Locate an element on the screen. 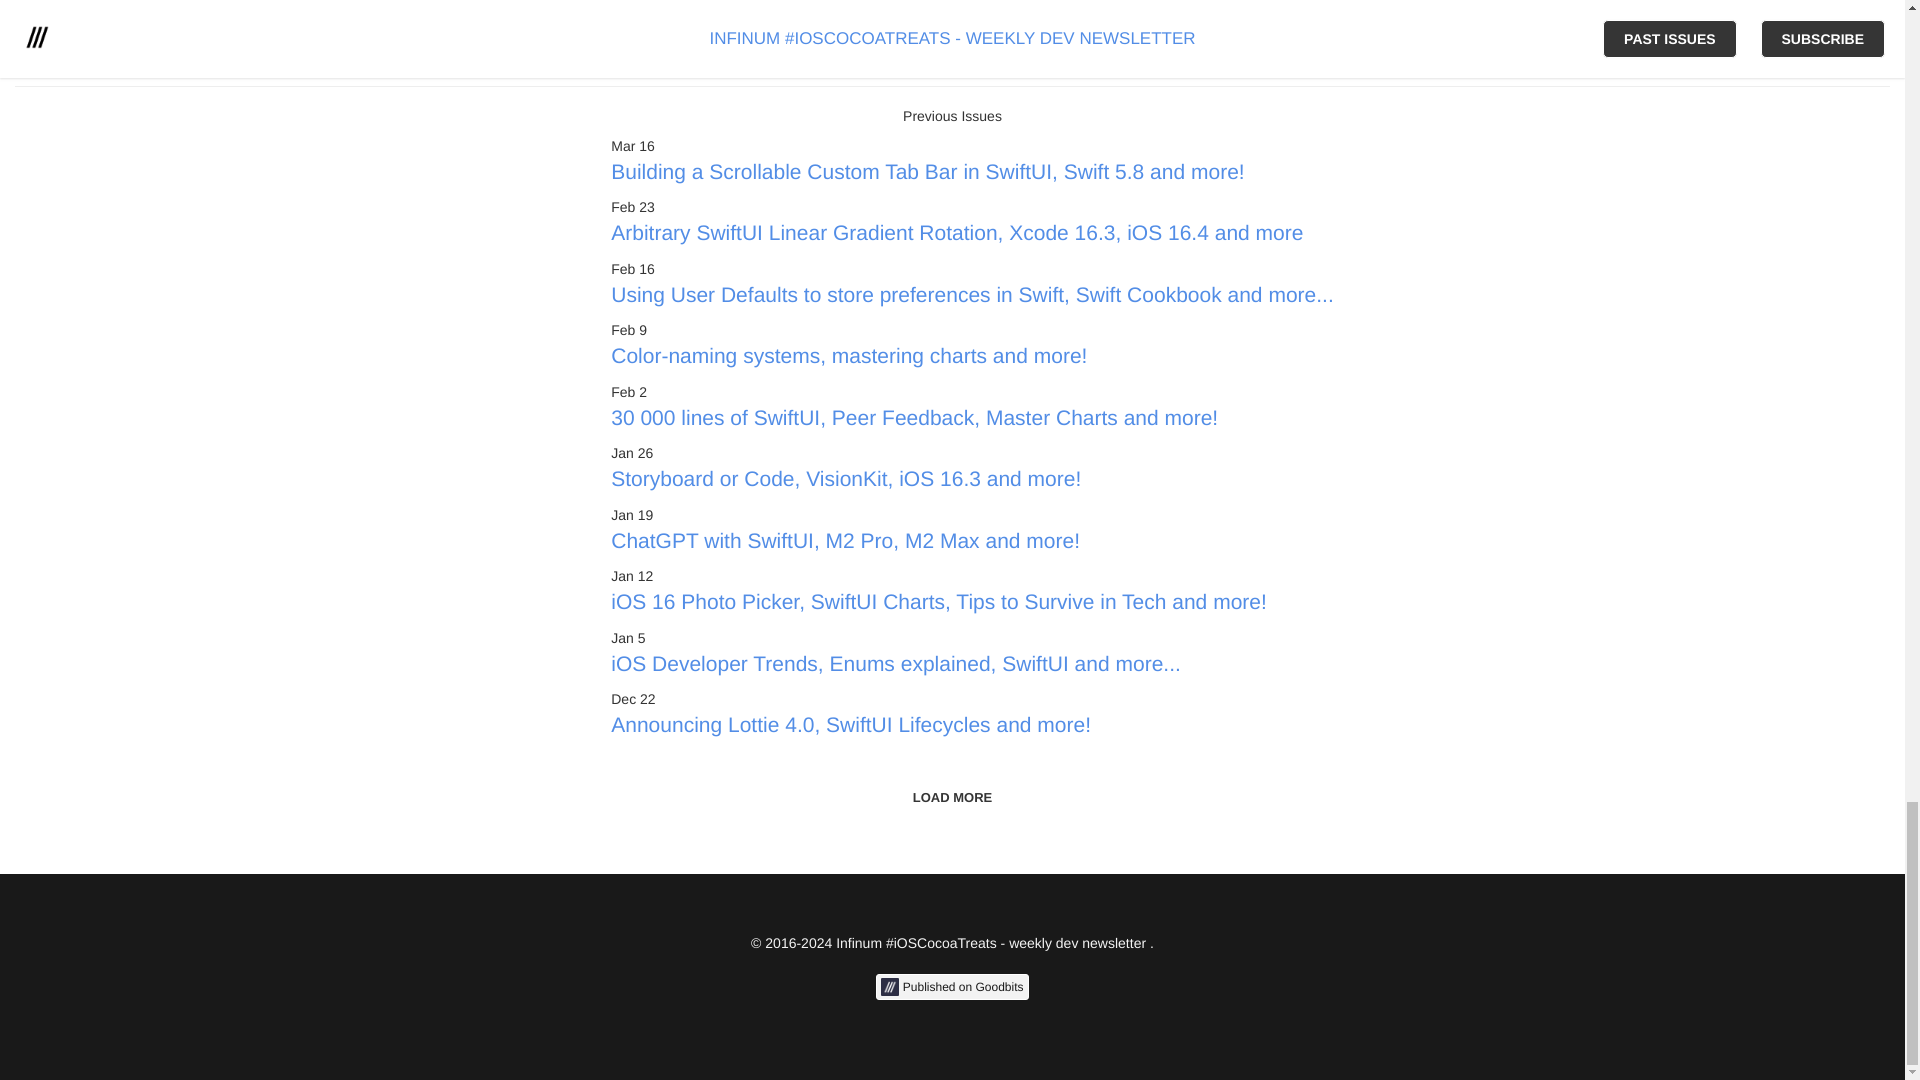 The image size is (1920, 1080). Color-naming systems, mastering charts and more! is located at coordinates (971, 366).